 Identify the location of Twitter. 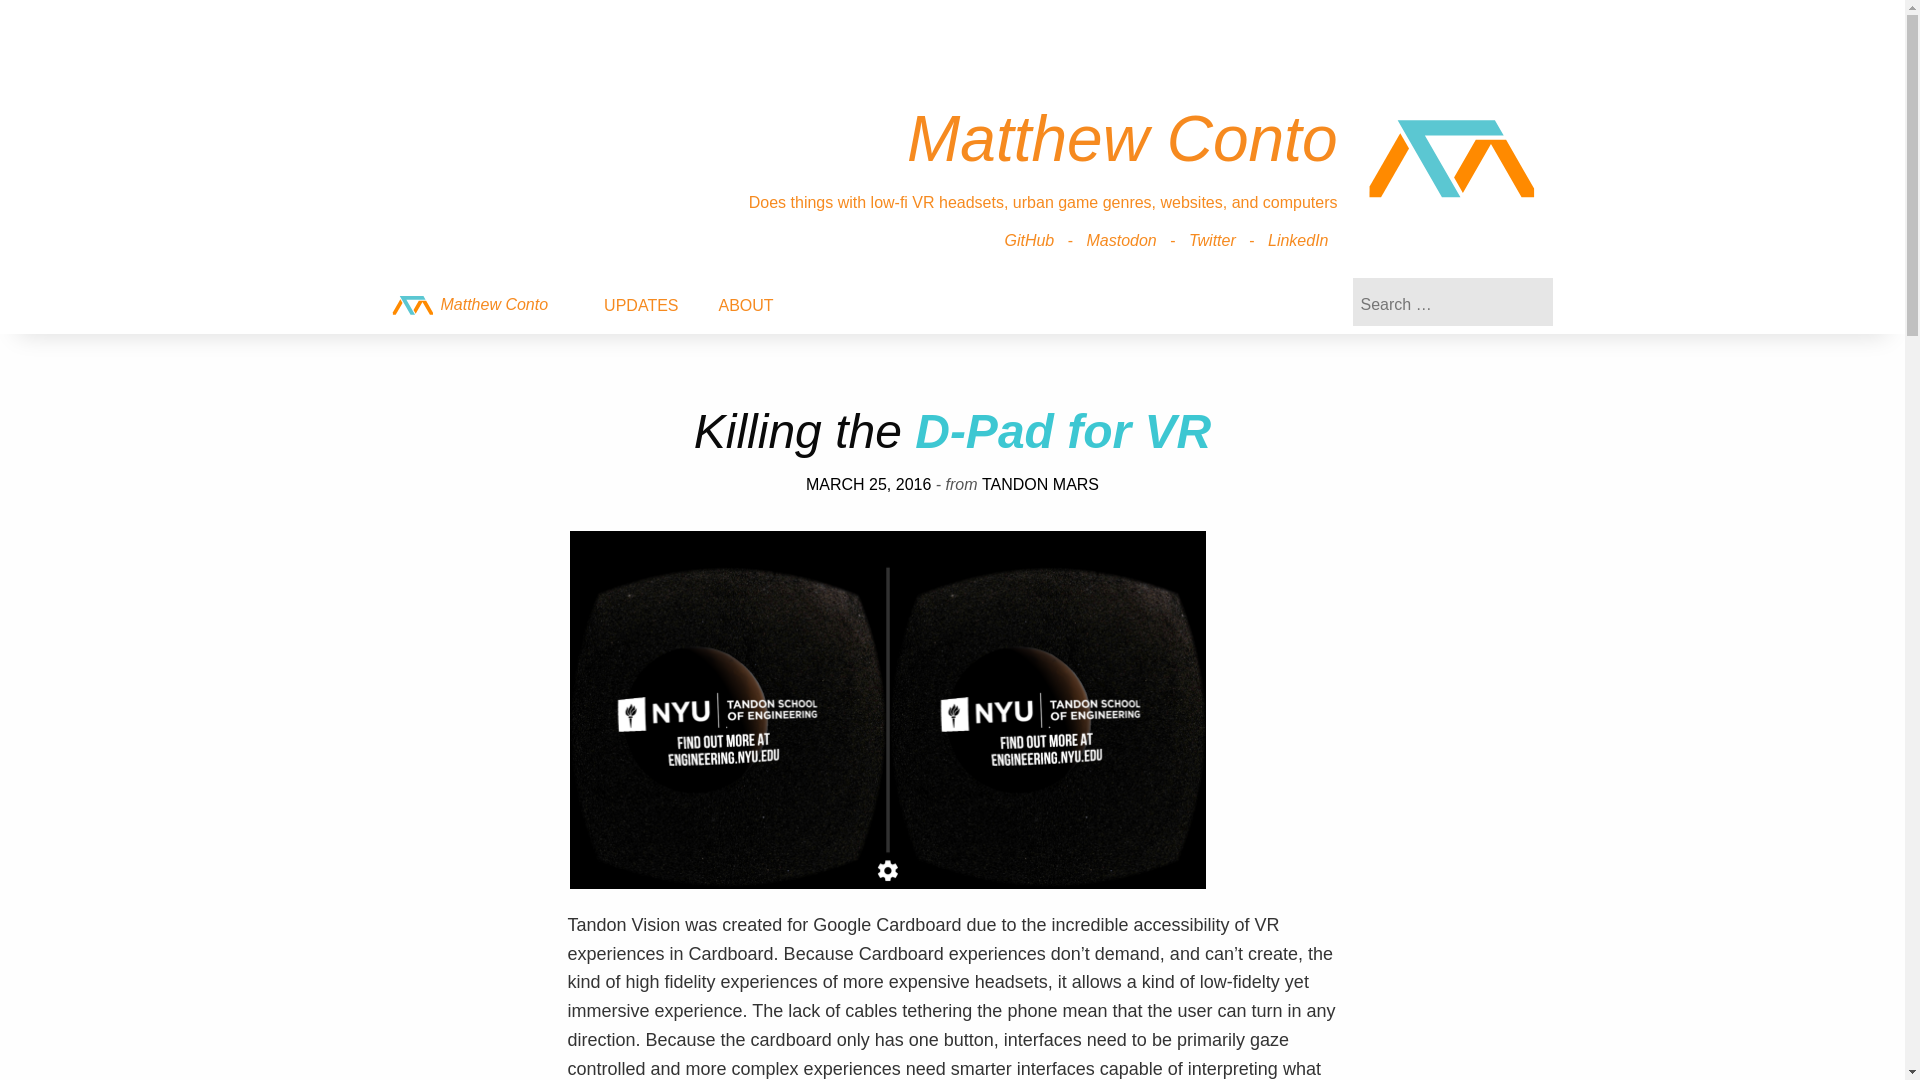
(1212, 240).